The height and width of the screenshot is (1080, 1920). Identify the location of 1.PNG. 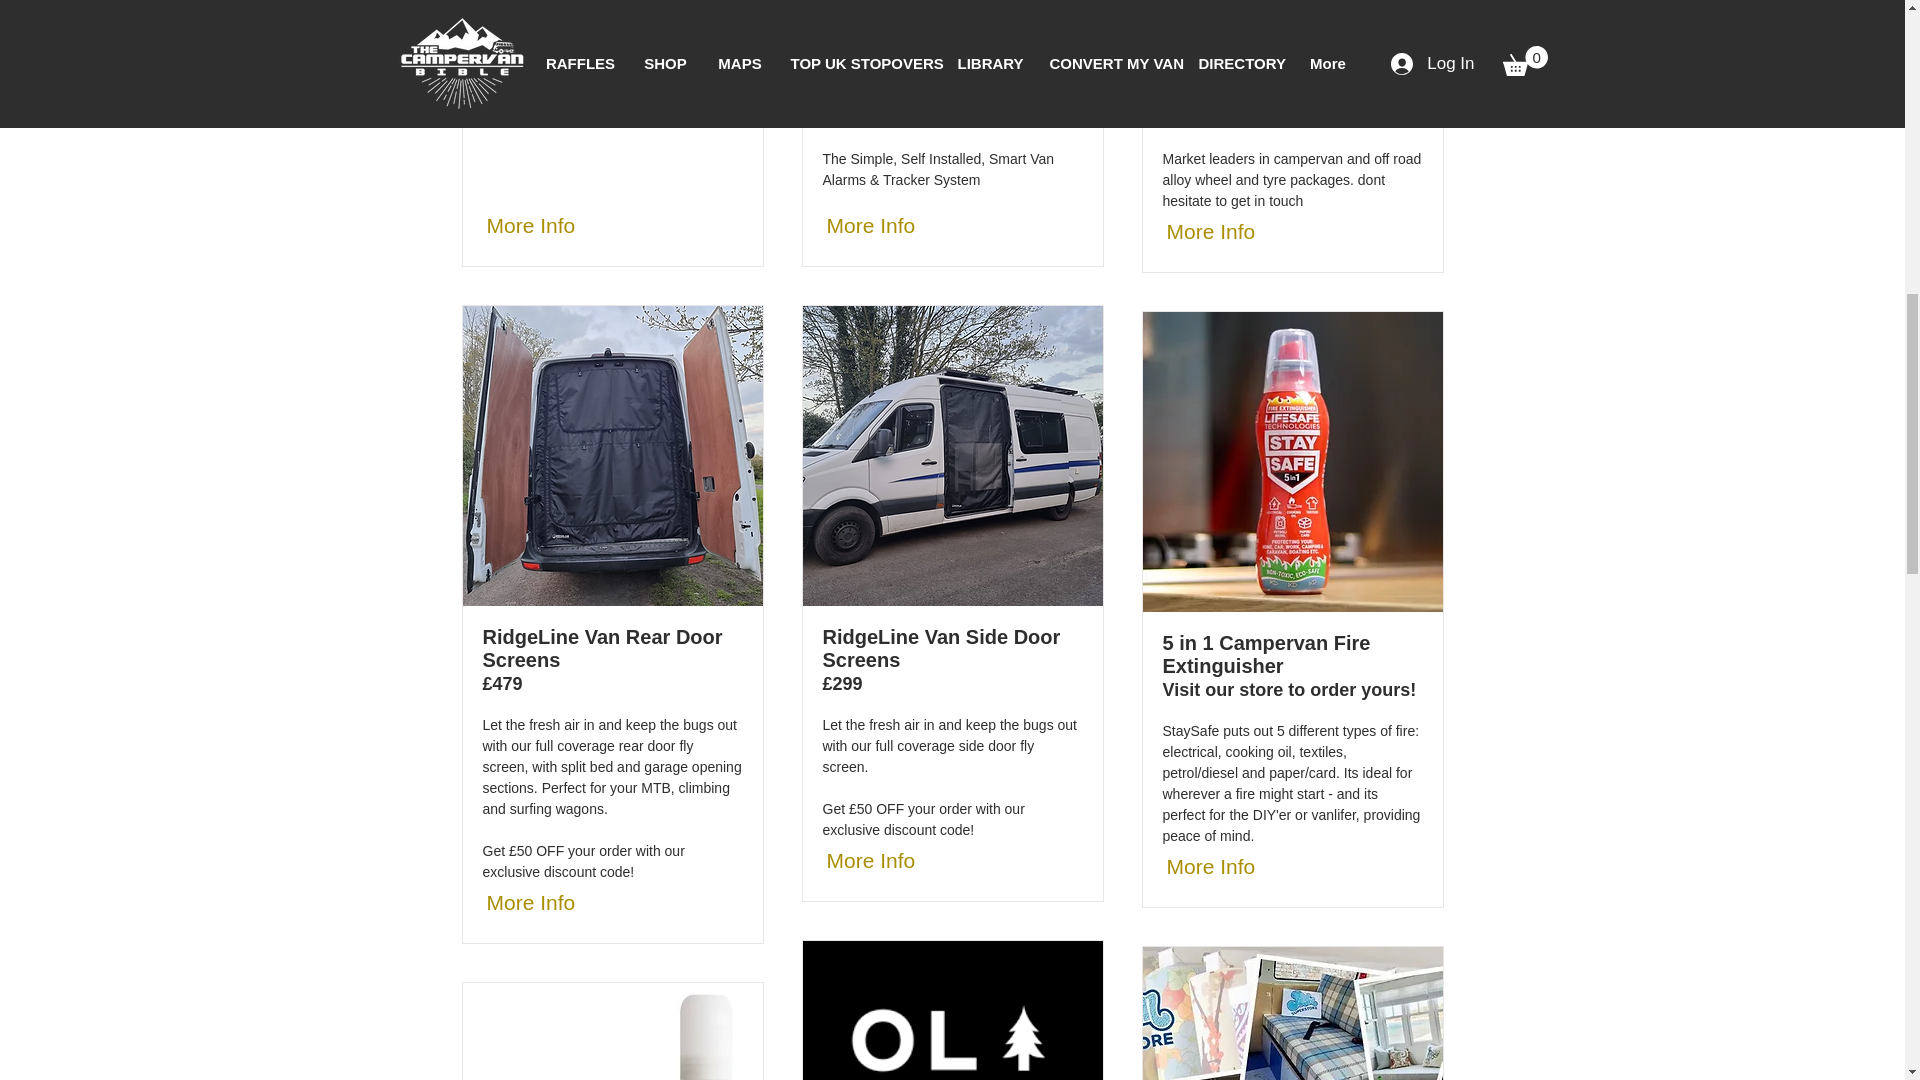
(612, 455).